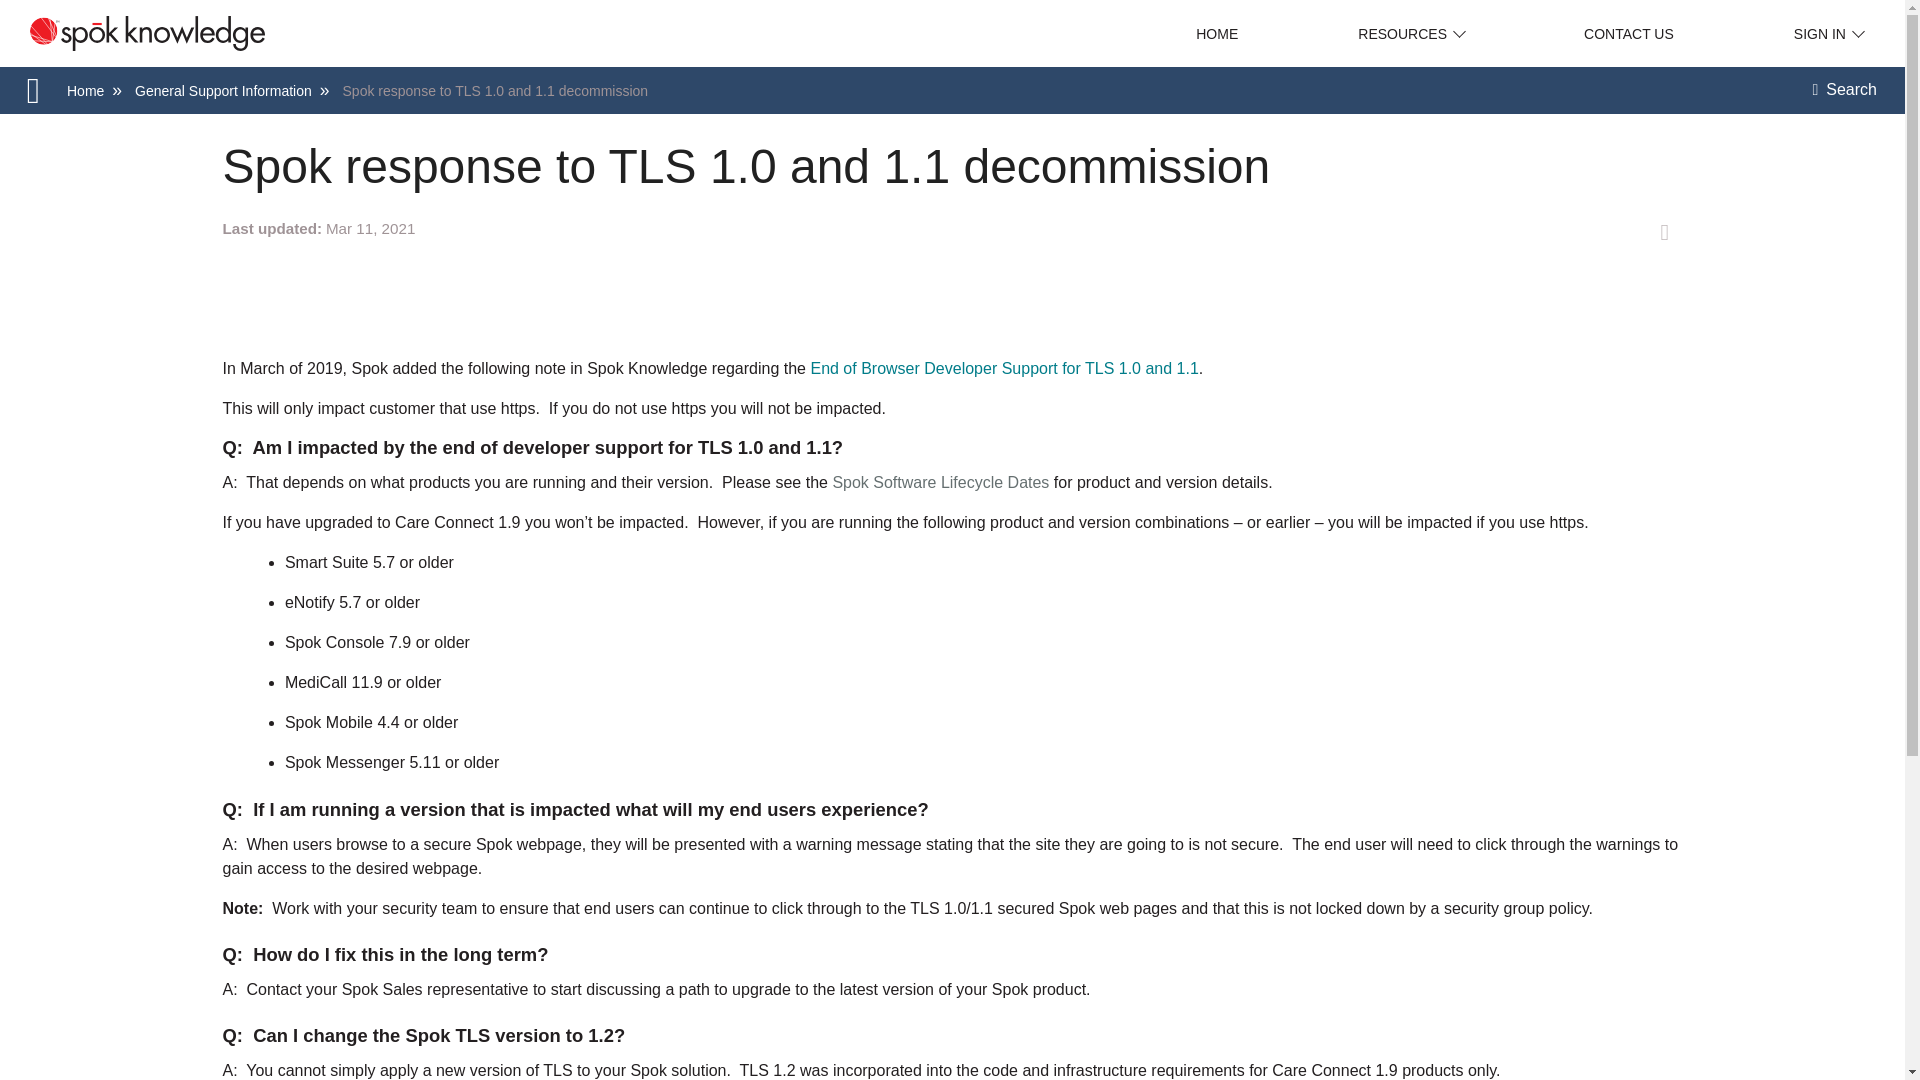 The width and height of the screenshot is (1920, 1080). I want to click on Spok Knowledge Home, so click(1217, 34).